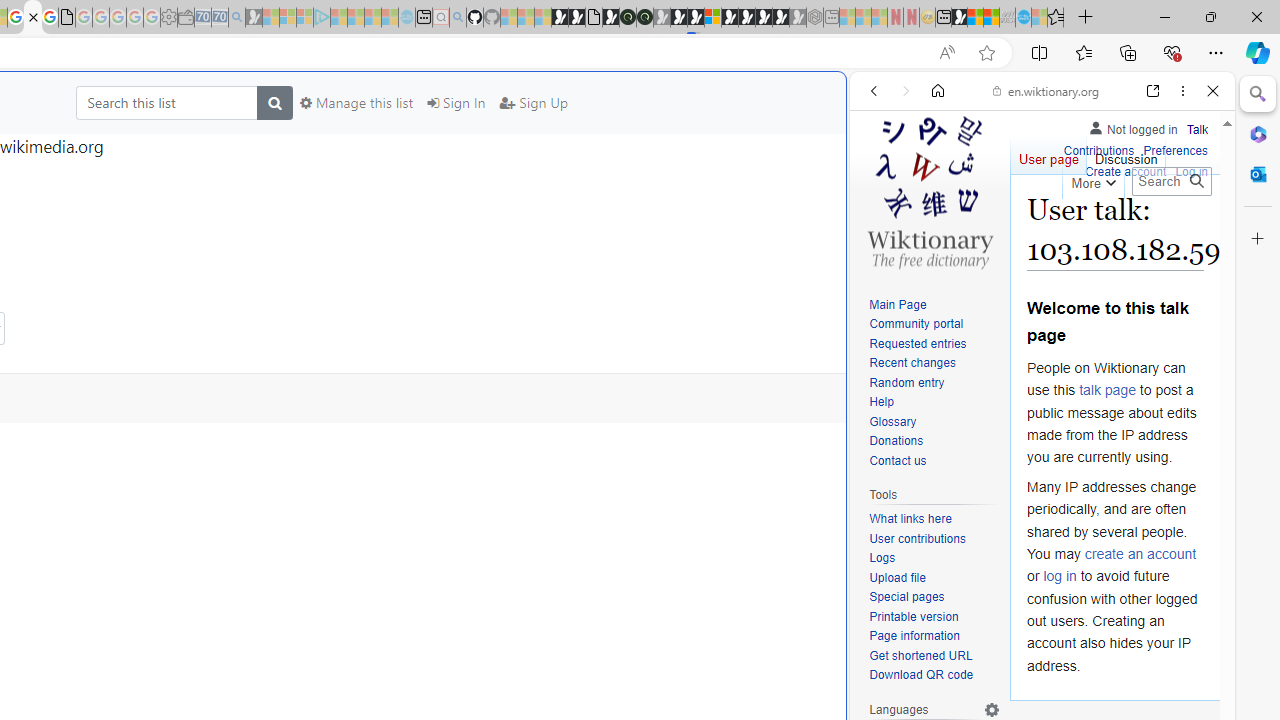 This screenshot has width=1280, height=720. Describe the element at coordinates (1098, 148) in the screenshot. I see `Contributions` at that location.